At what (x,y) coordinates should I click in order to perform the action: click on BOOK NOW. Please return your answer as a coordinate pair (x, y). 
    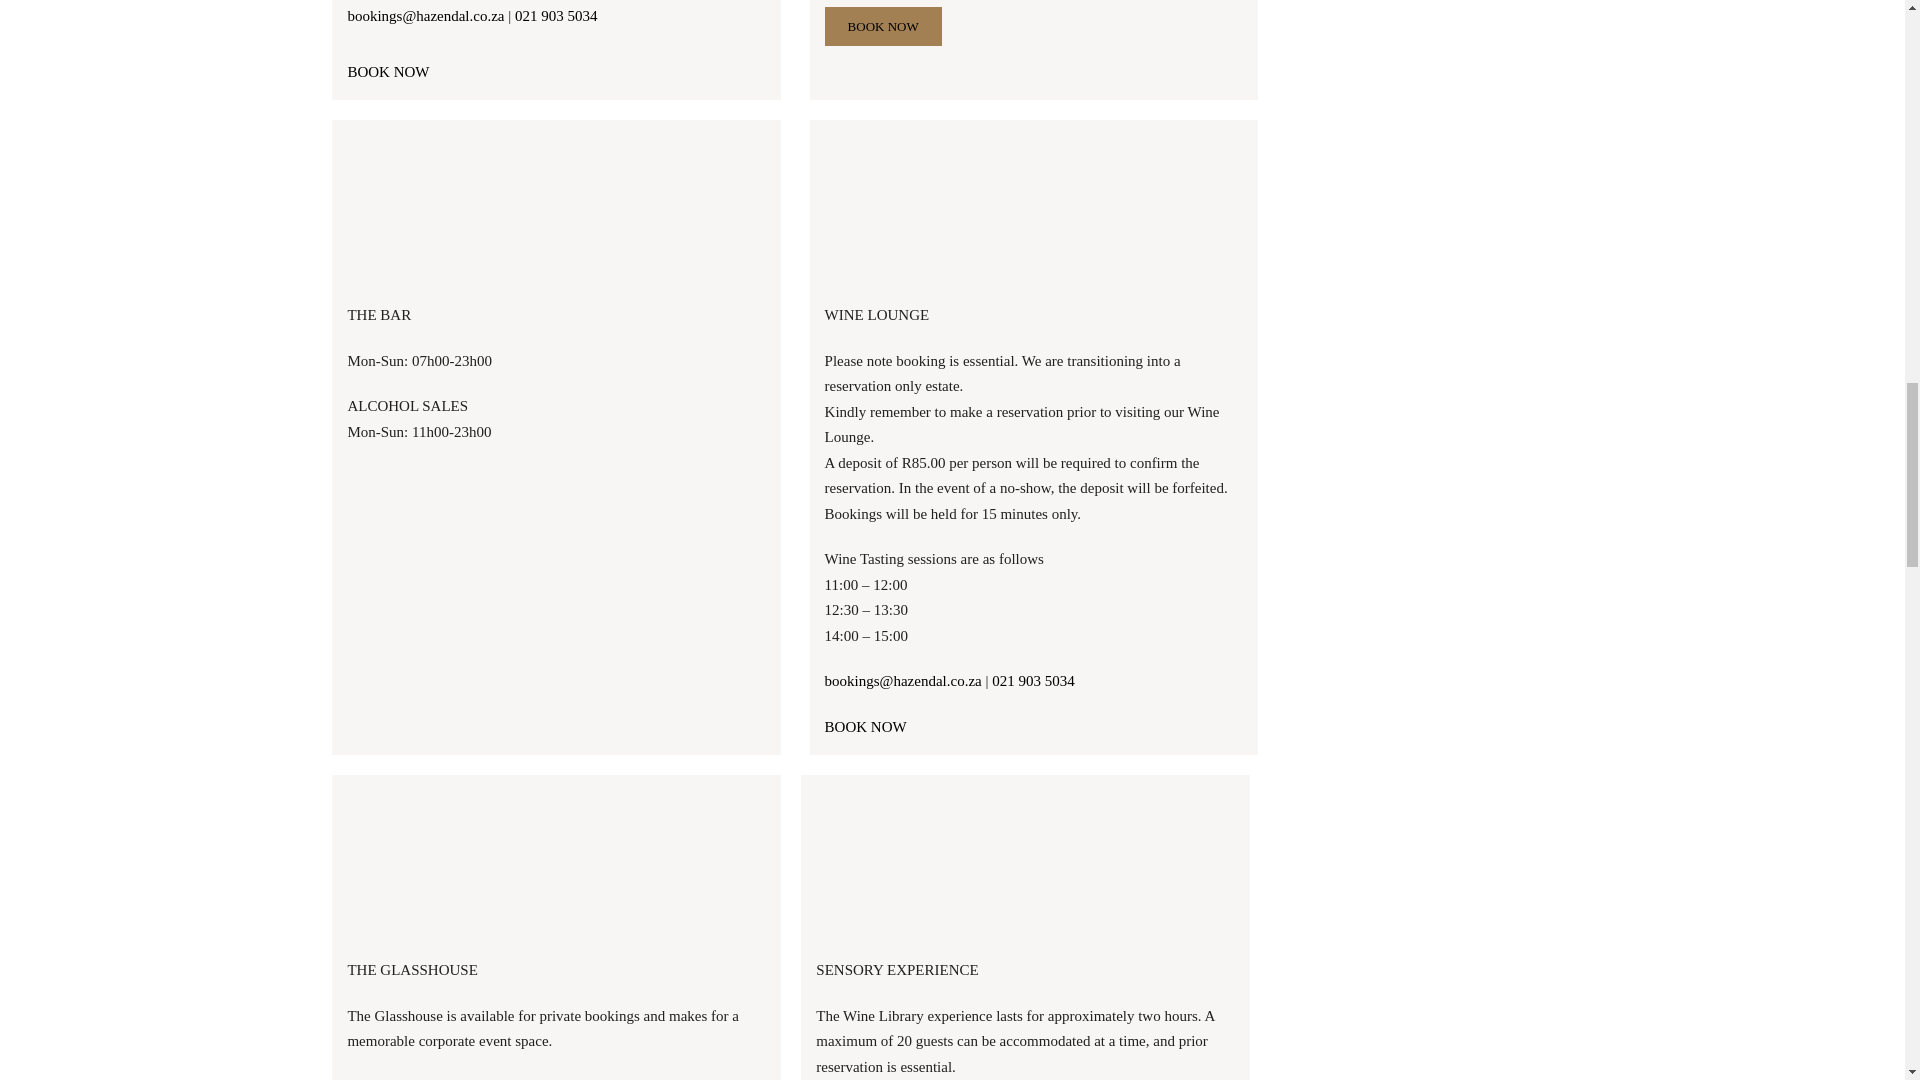
    Looking at the image, I should click on (866, 726).